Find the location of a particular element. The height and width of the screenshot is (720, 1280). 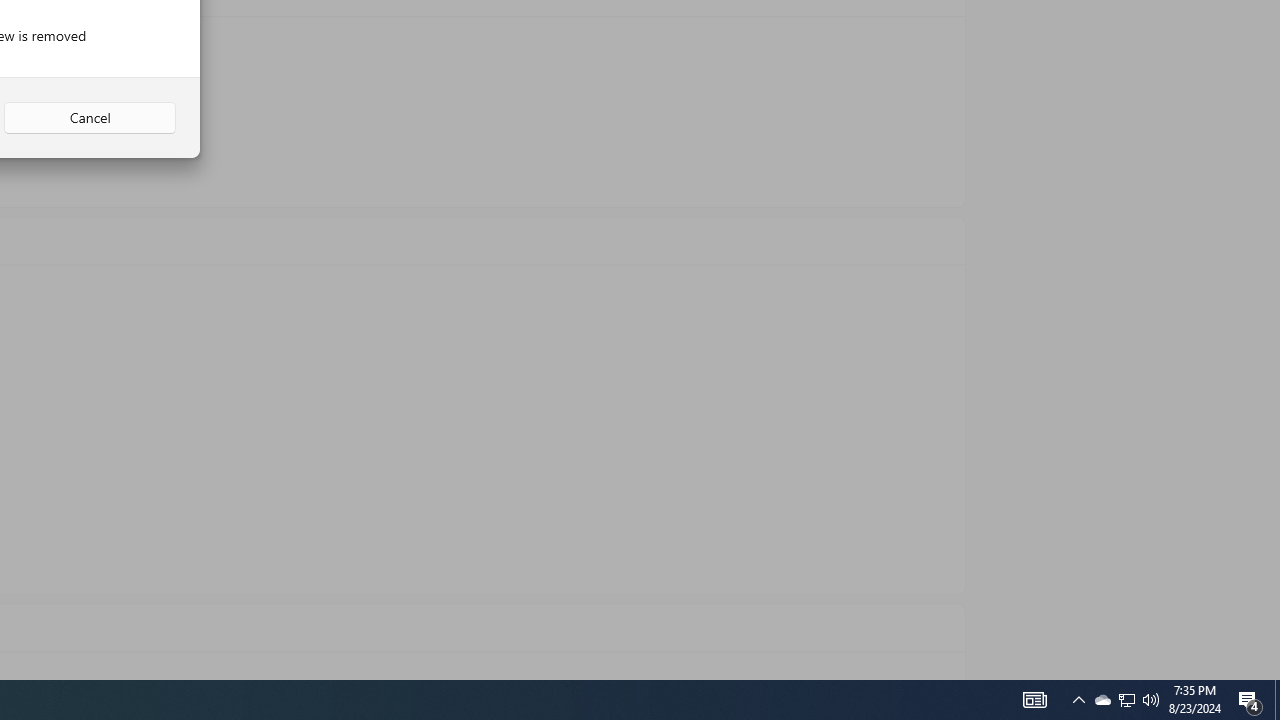

Cancel is located at coordinates (90, 118).